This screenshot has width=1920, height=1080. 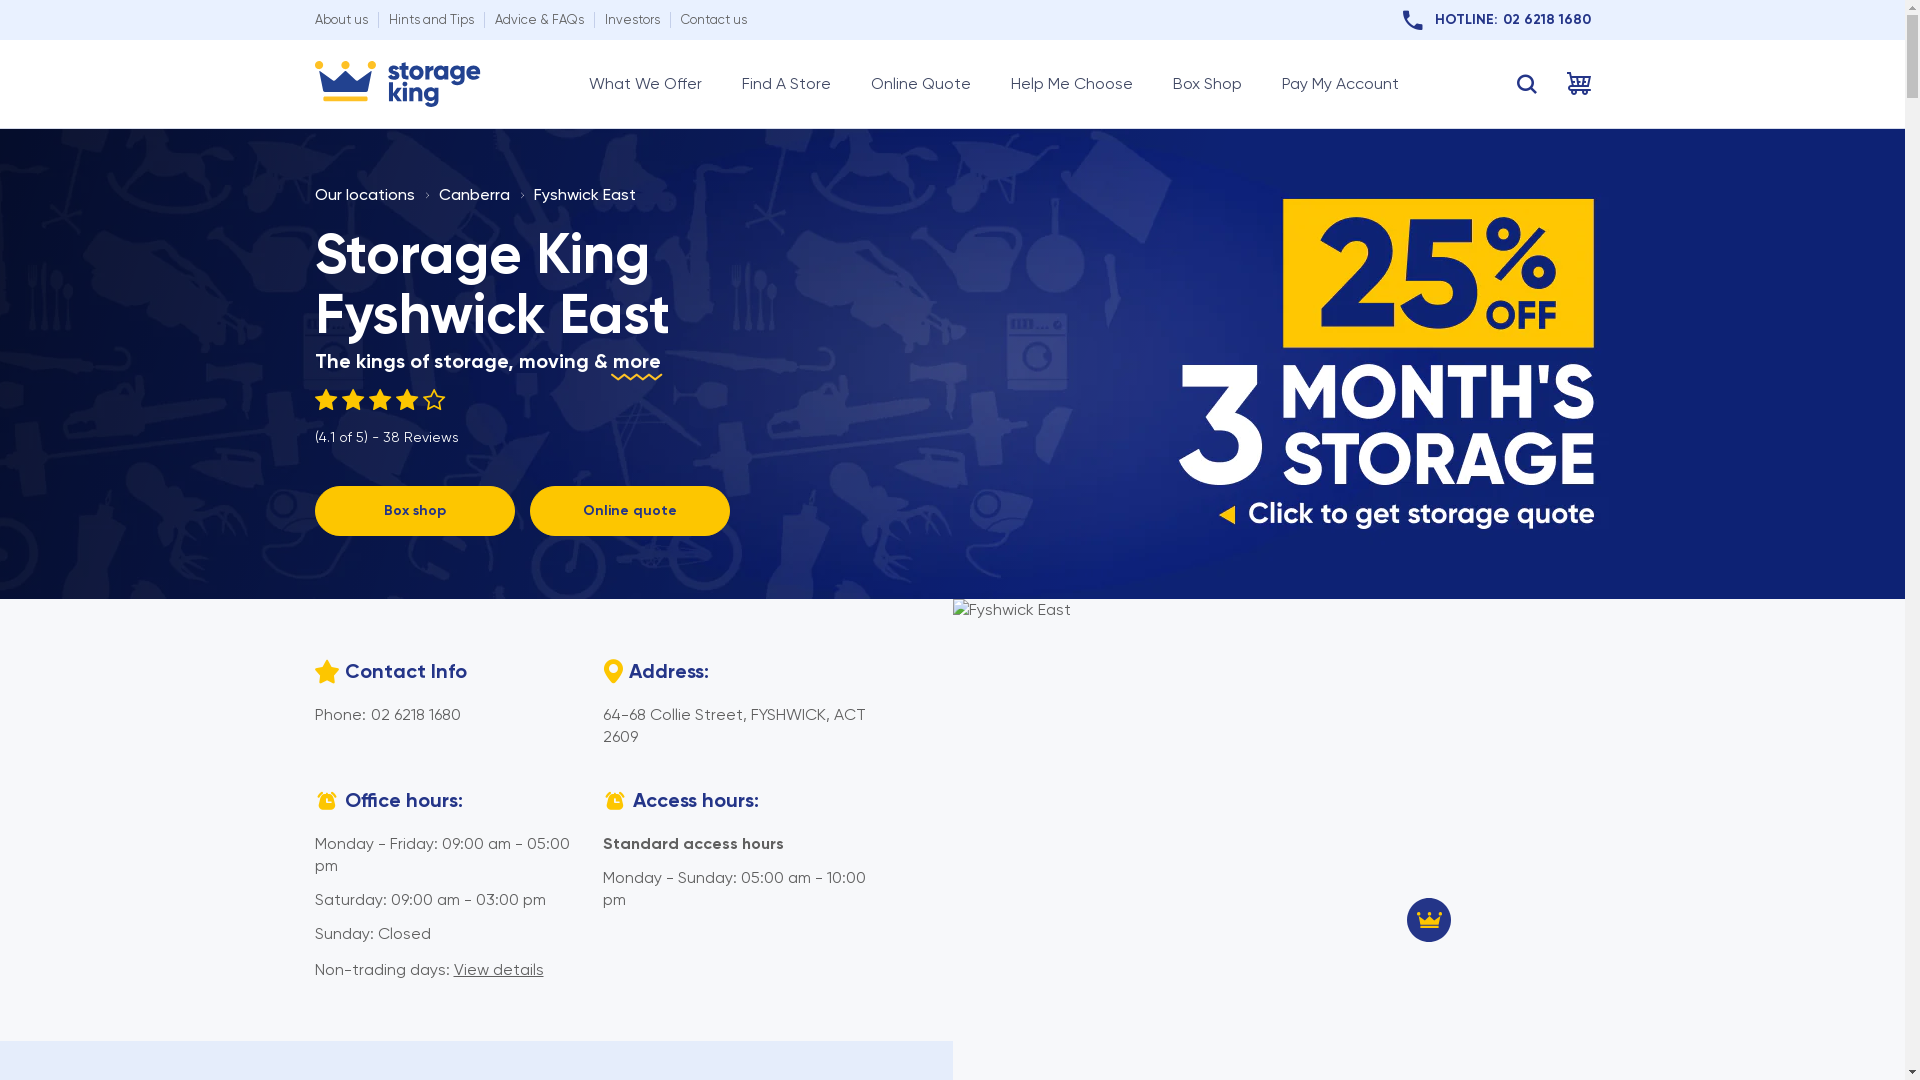 I want to click on Contact us, so click(x=713, y=20).